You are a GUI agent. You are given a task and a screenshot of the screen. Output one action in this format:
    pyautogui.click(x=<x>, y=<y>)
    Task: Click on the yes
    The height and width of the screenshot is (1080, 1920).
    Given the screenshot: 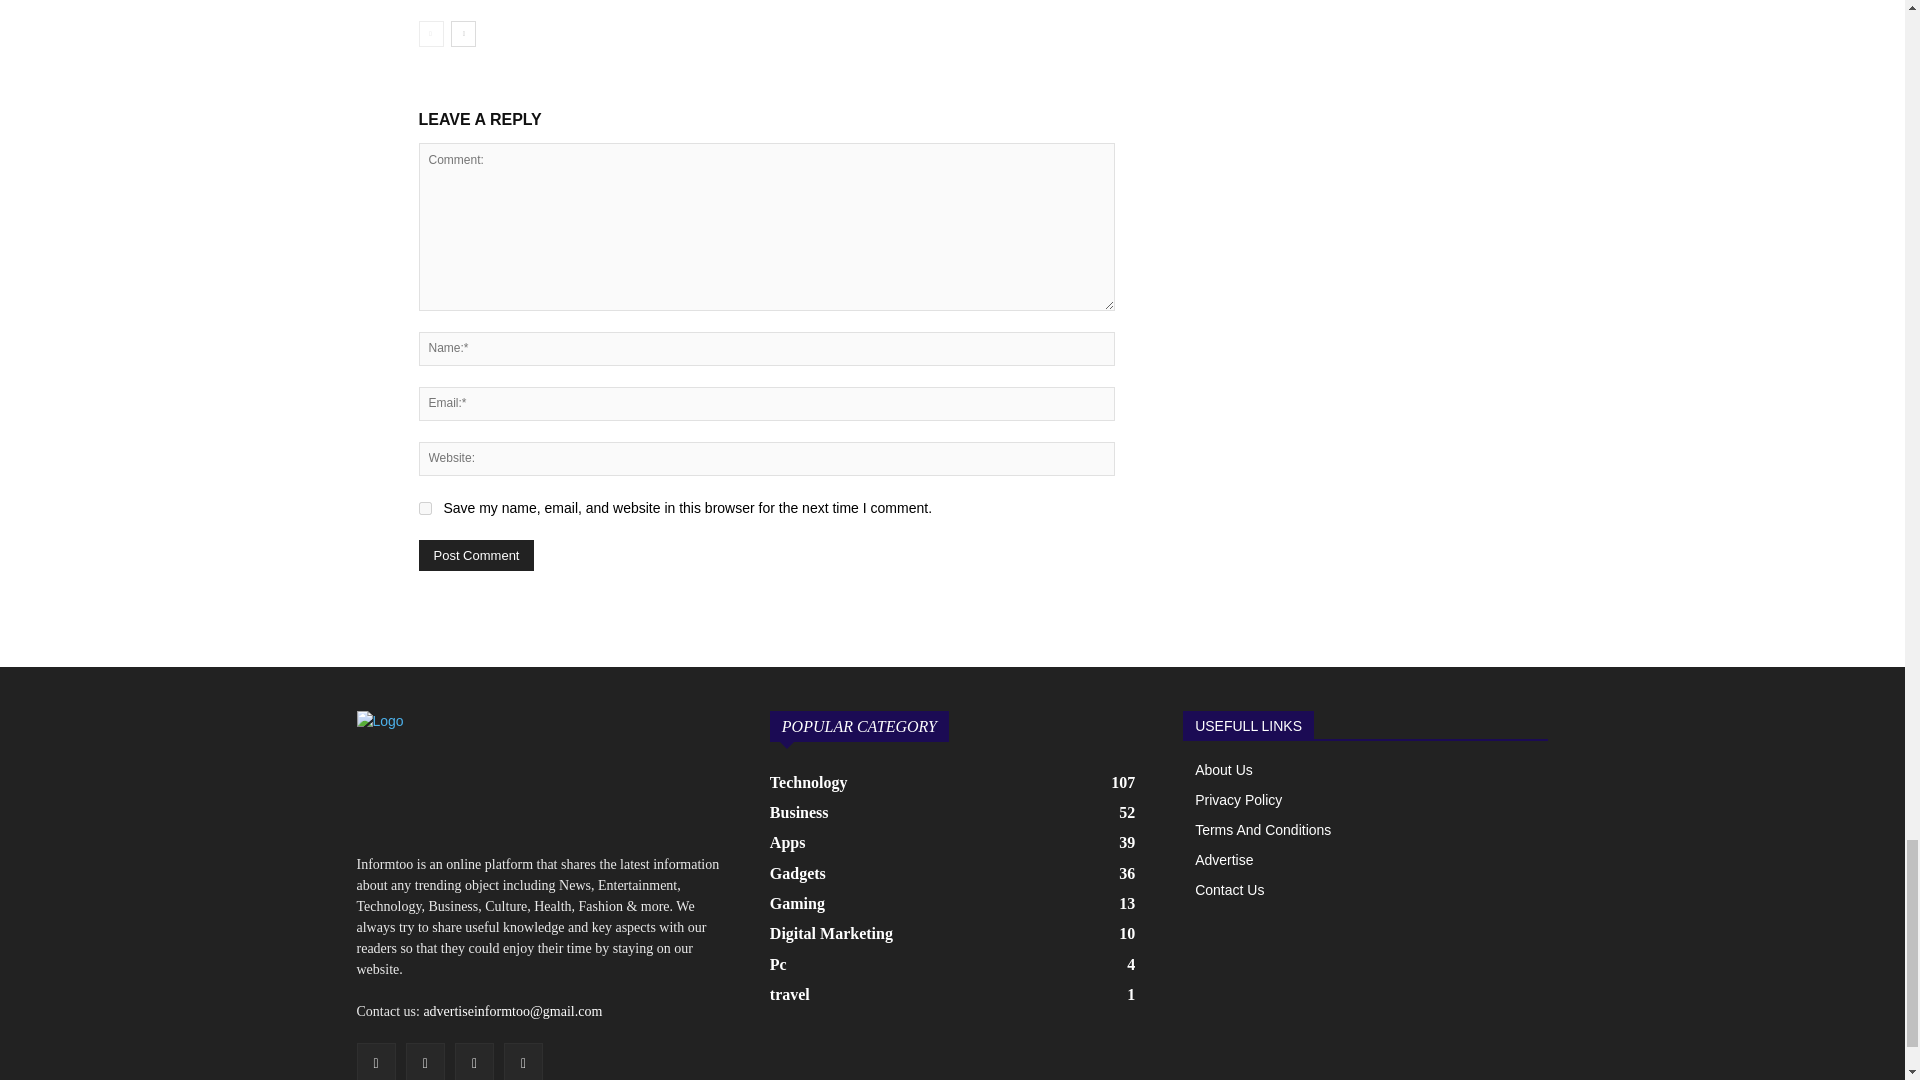 What is the action you would take?
    pyautogui.click(x=424, y=508)
    